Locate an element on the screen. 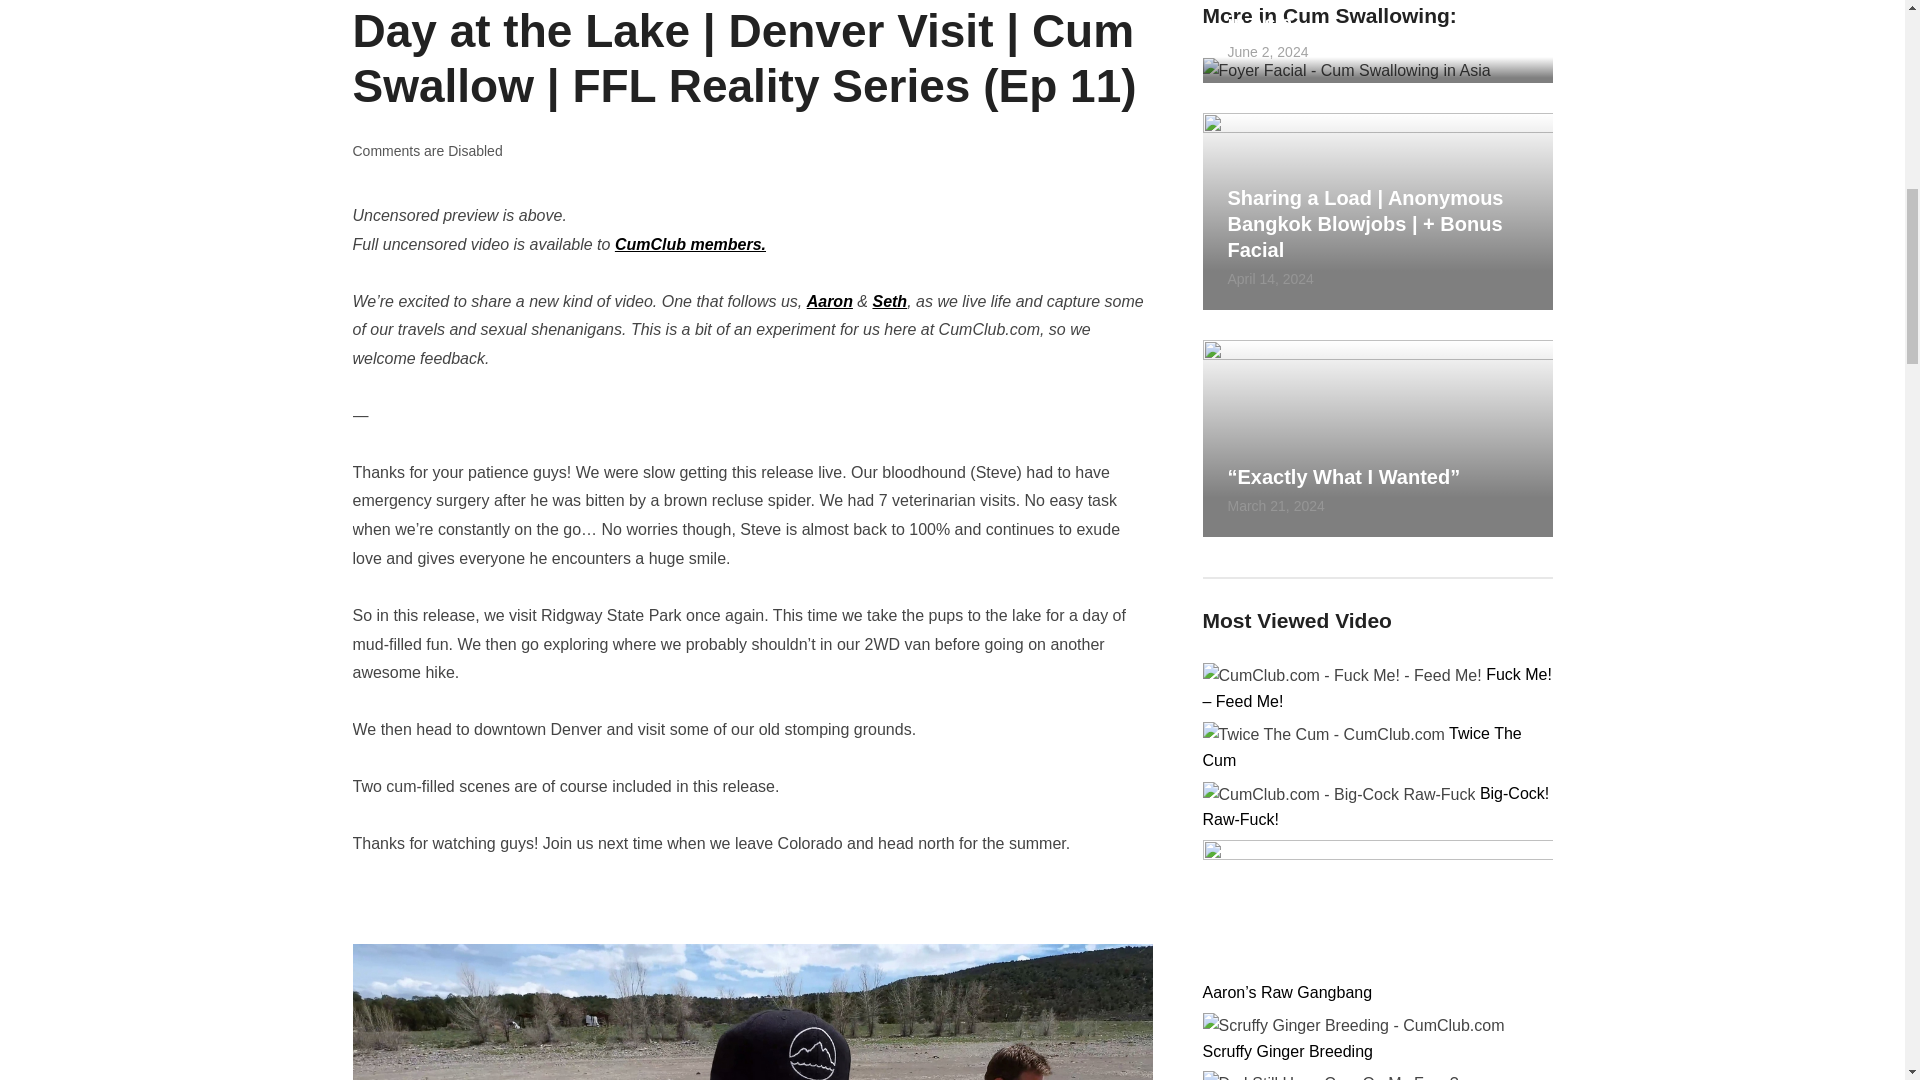  Big-Cock! Raw-Fuck! is located at coordinates (1375, 807).